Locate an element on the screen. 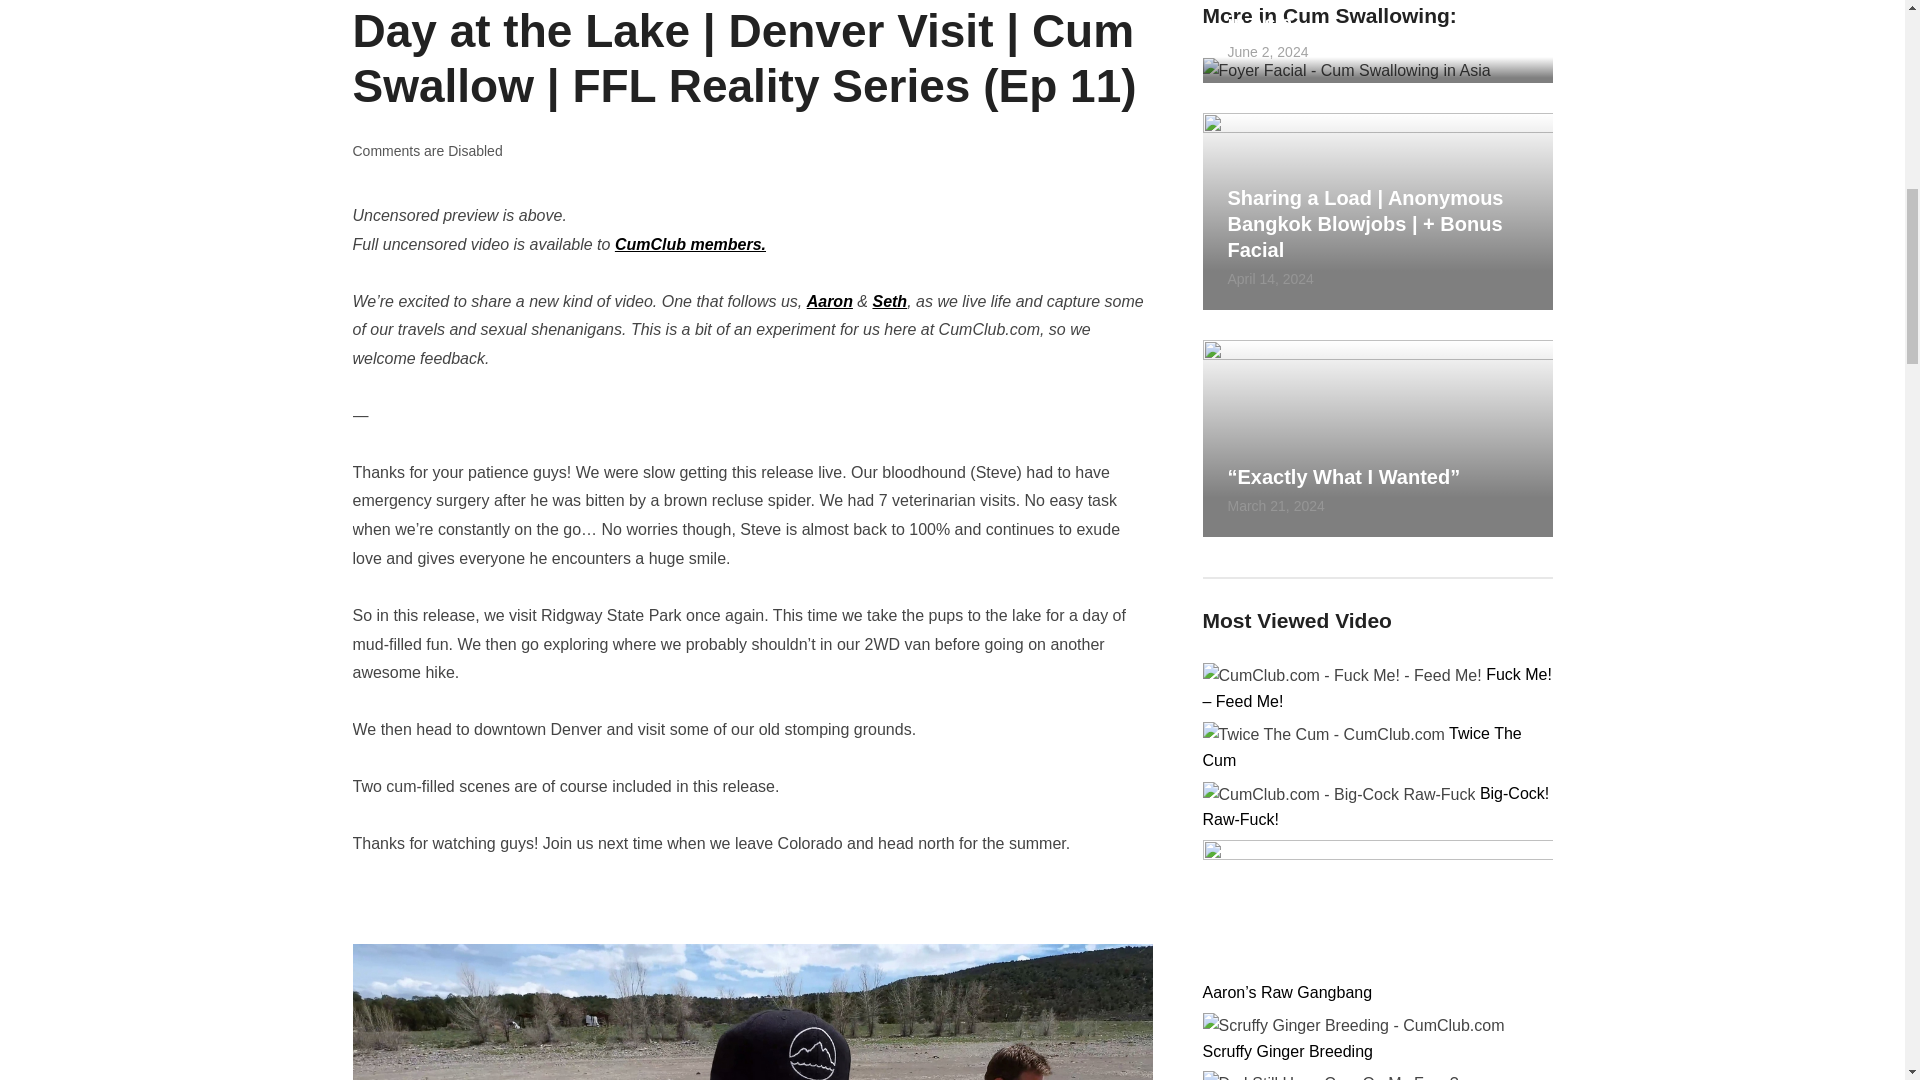  Big-Cock! Raw-Fuck! is located at coordinates (1375, 807).